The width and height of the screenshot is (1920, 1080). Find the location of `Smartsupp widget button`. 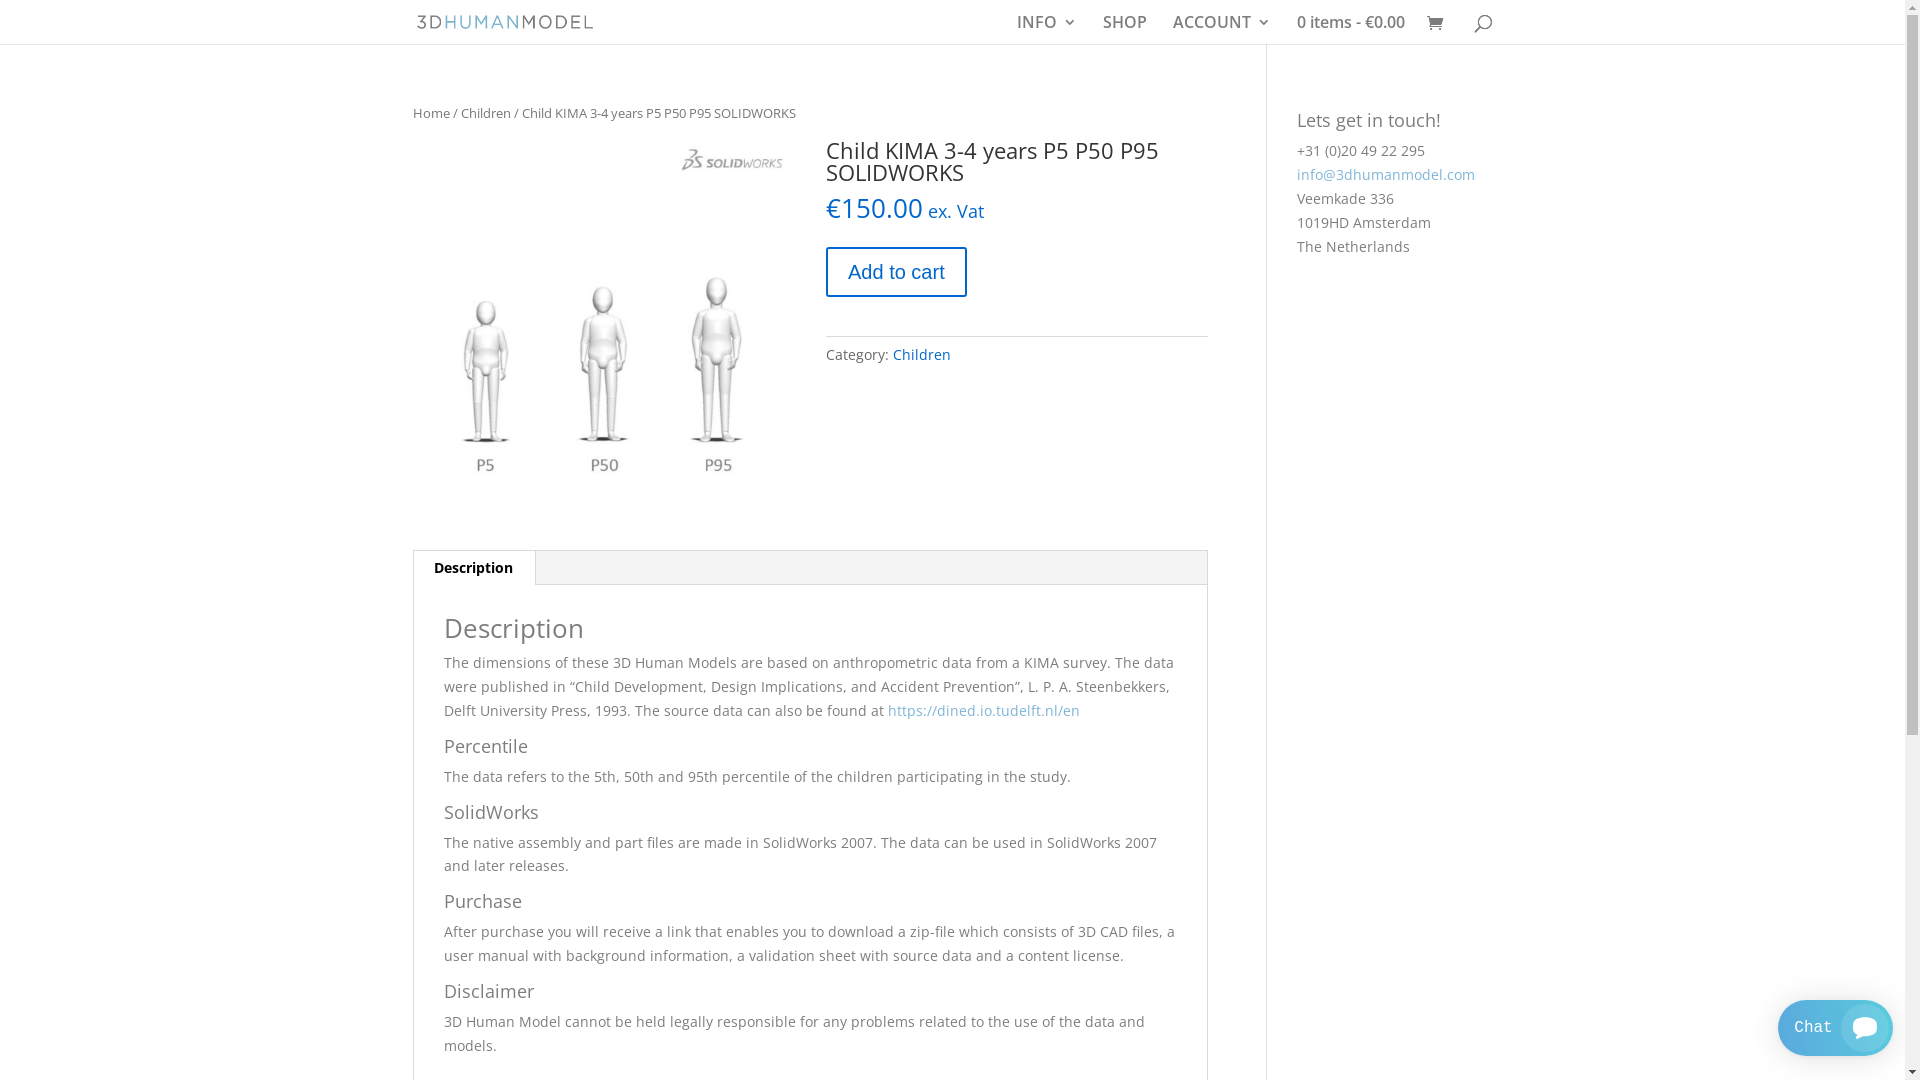

Smartsupp widget button is located at coordinates (1836, 1028).